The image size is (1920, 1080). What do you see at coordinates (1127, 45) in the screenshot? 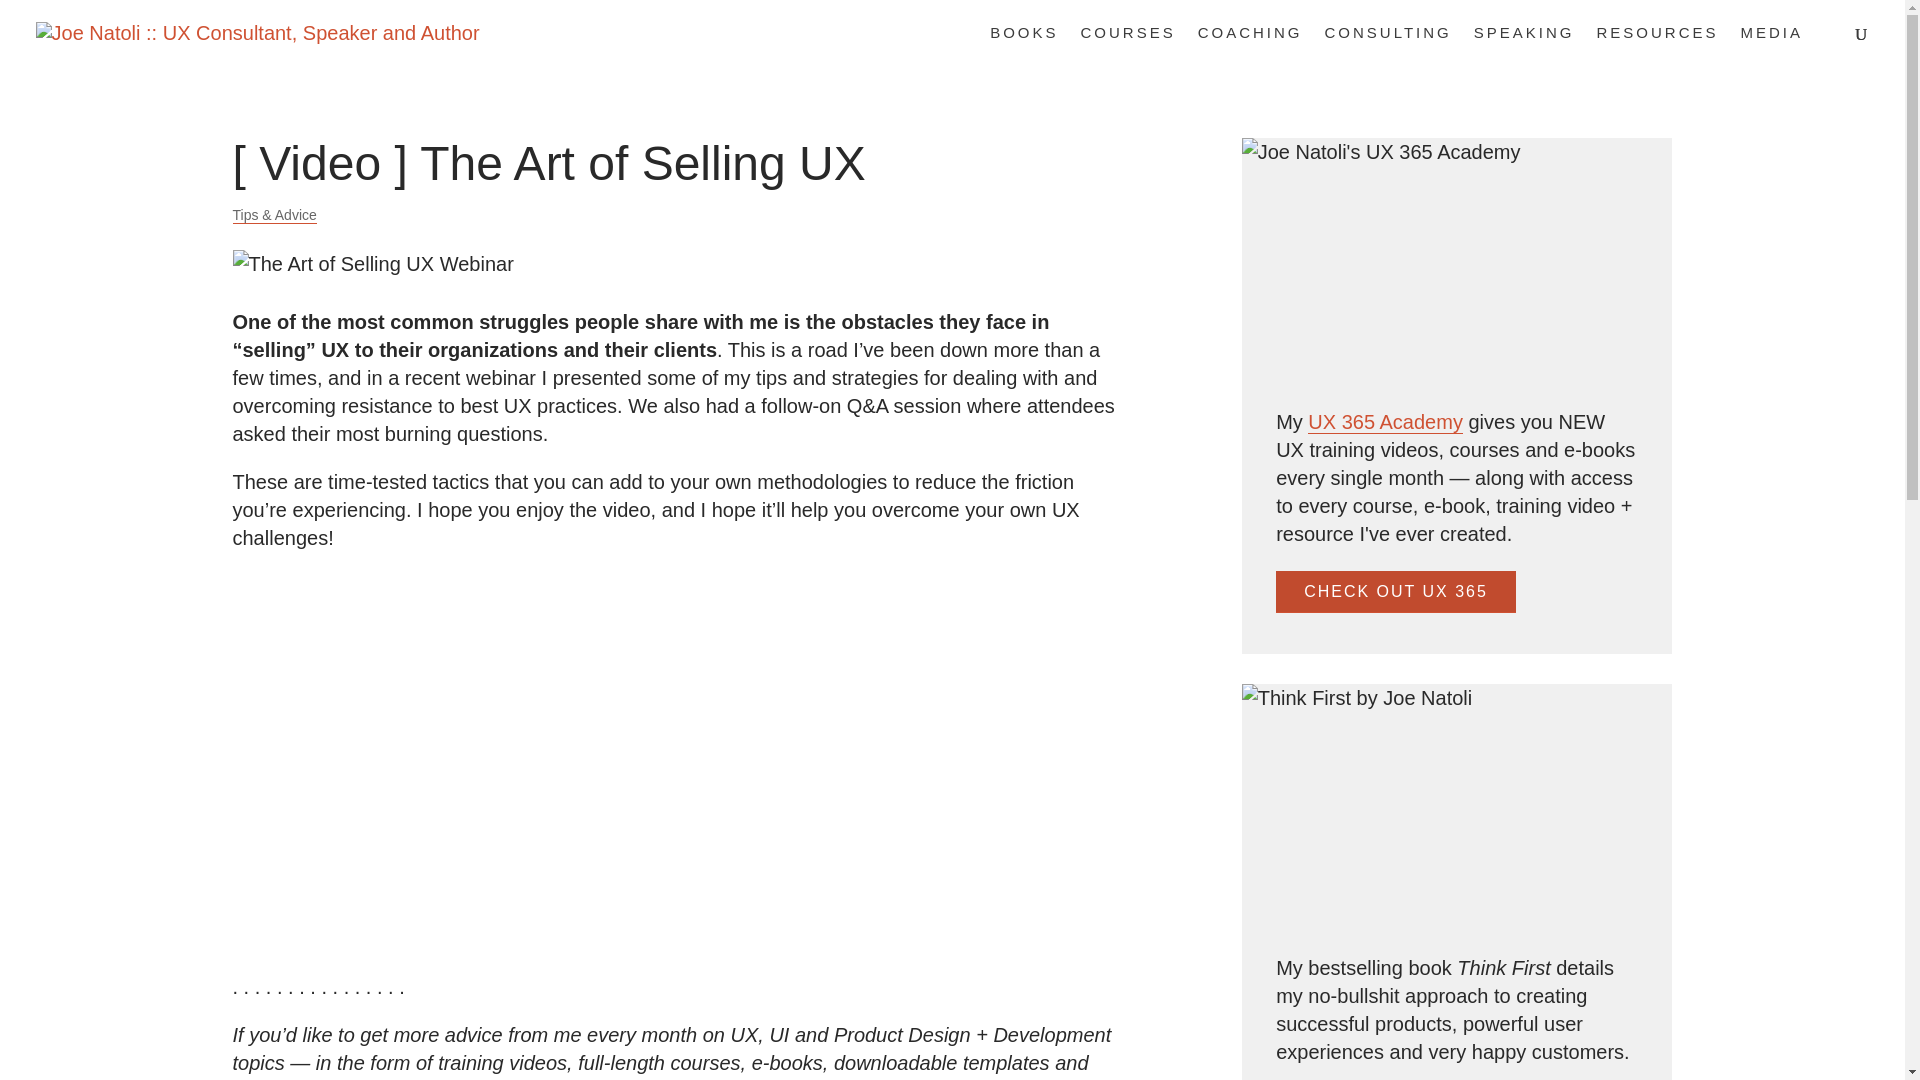
I see `COURSES` at bounding box center [1127, 45].